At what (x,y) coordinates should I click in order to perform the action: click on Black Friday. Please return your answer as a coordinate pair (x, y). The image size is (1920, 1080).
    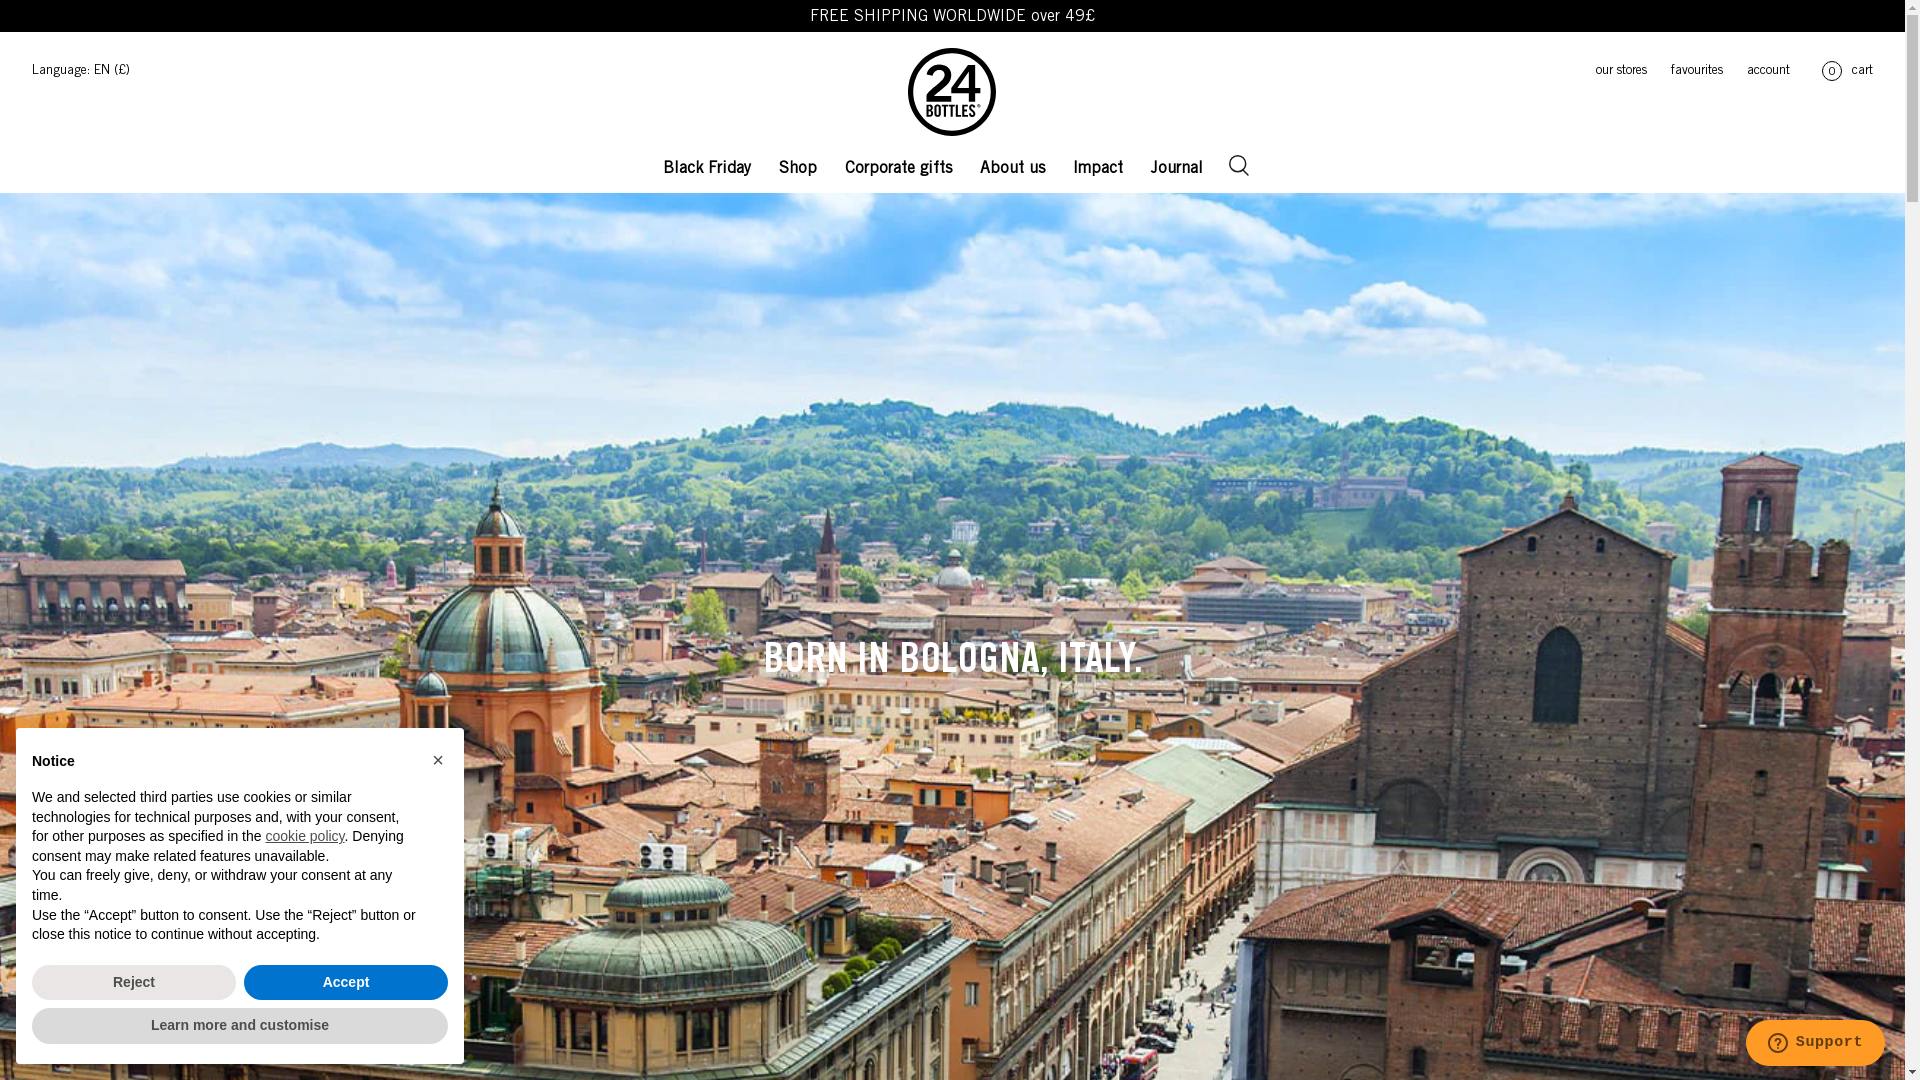
    Looking at the image, I should click on (707, 164).